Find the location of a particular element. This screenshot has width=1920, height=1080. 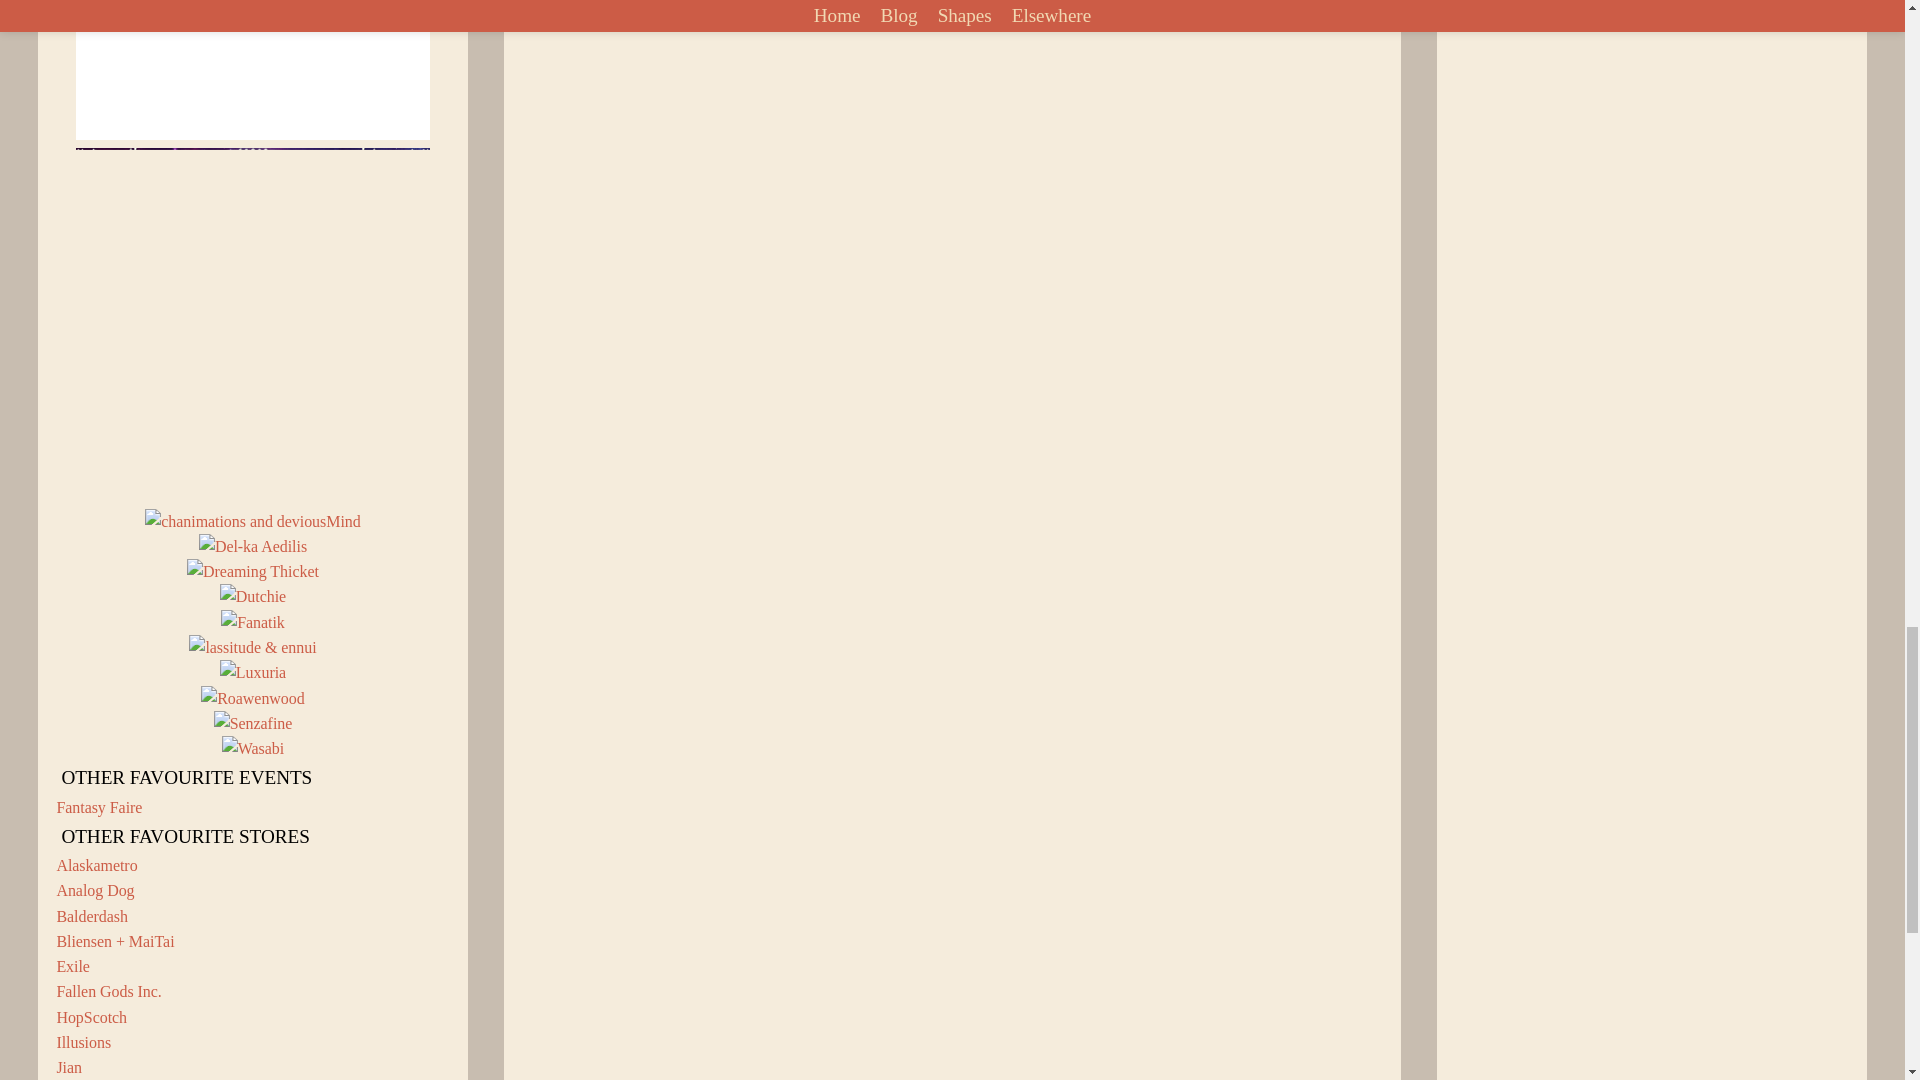

Dreaming Thicket is located at coordinates (252, 572).